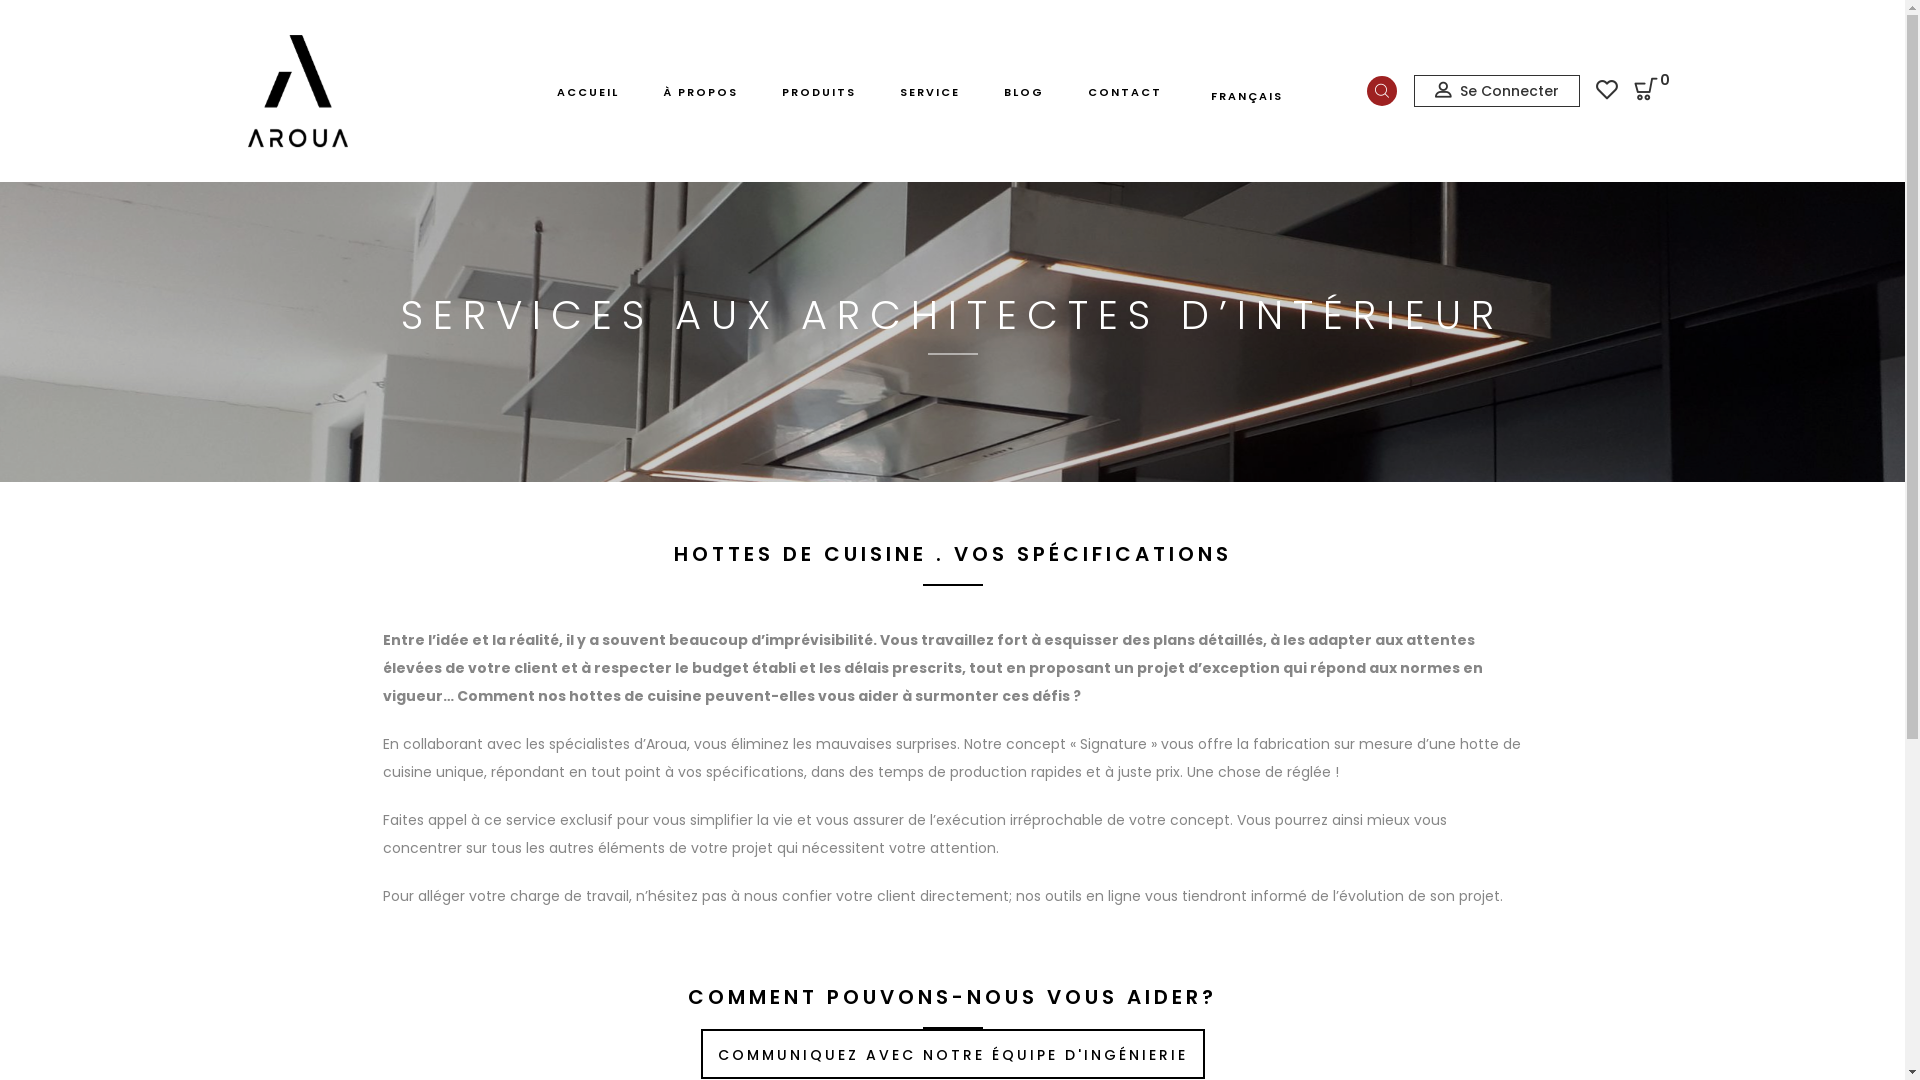 The height and width of the screenshot is (1080, 1920). I want to click on CONTACT, so click(1125, 92).